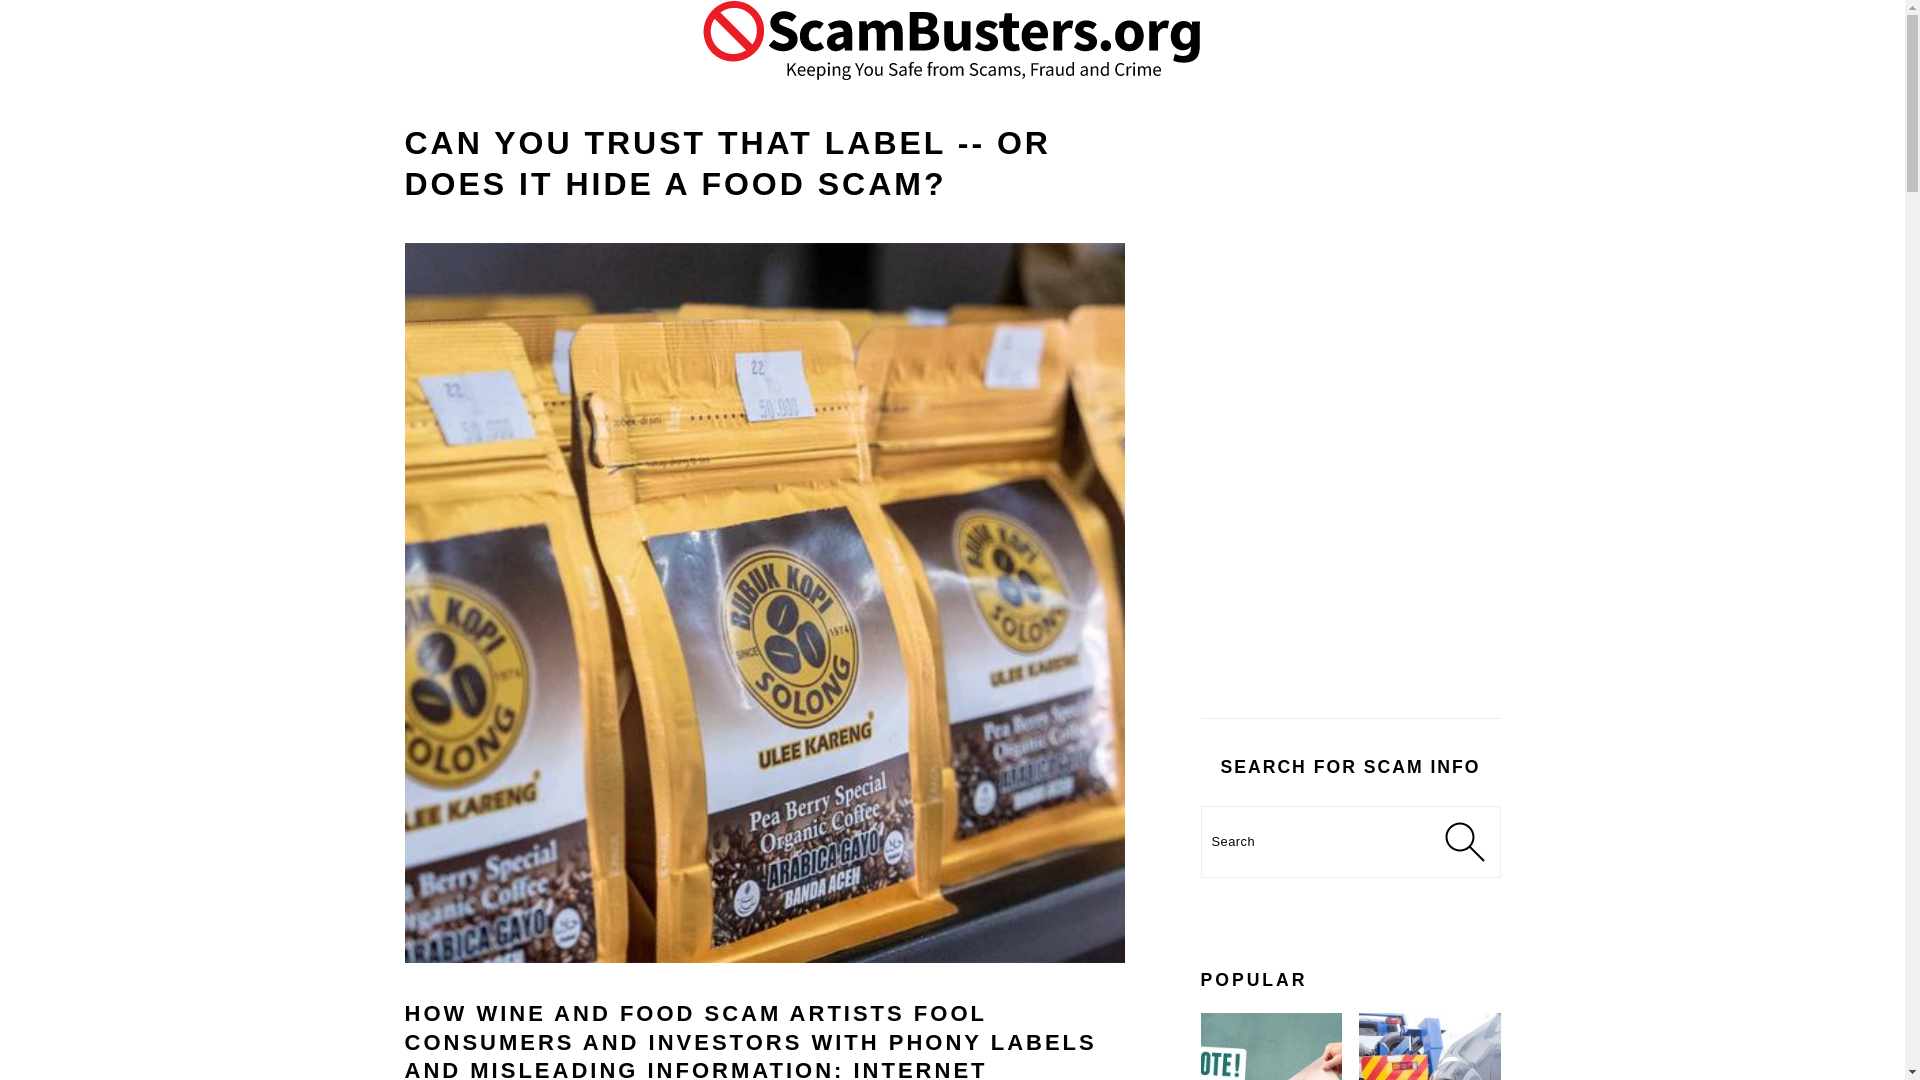 The width and height of the screenshot is (1920, 1080). Describe the element at coordinates (952, 92) in the screenshot. I see `Scambusters` at that location.